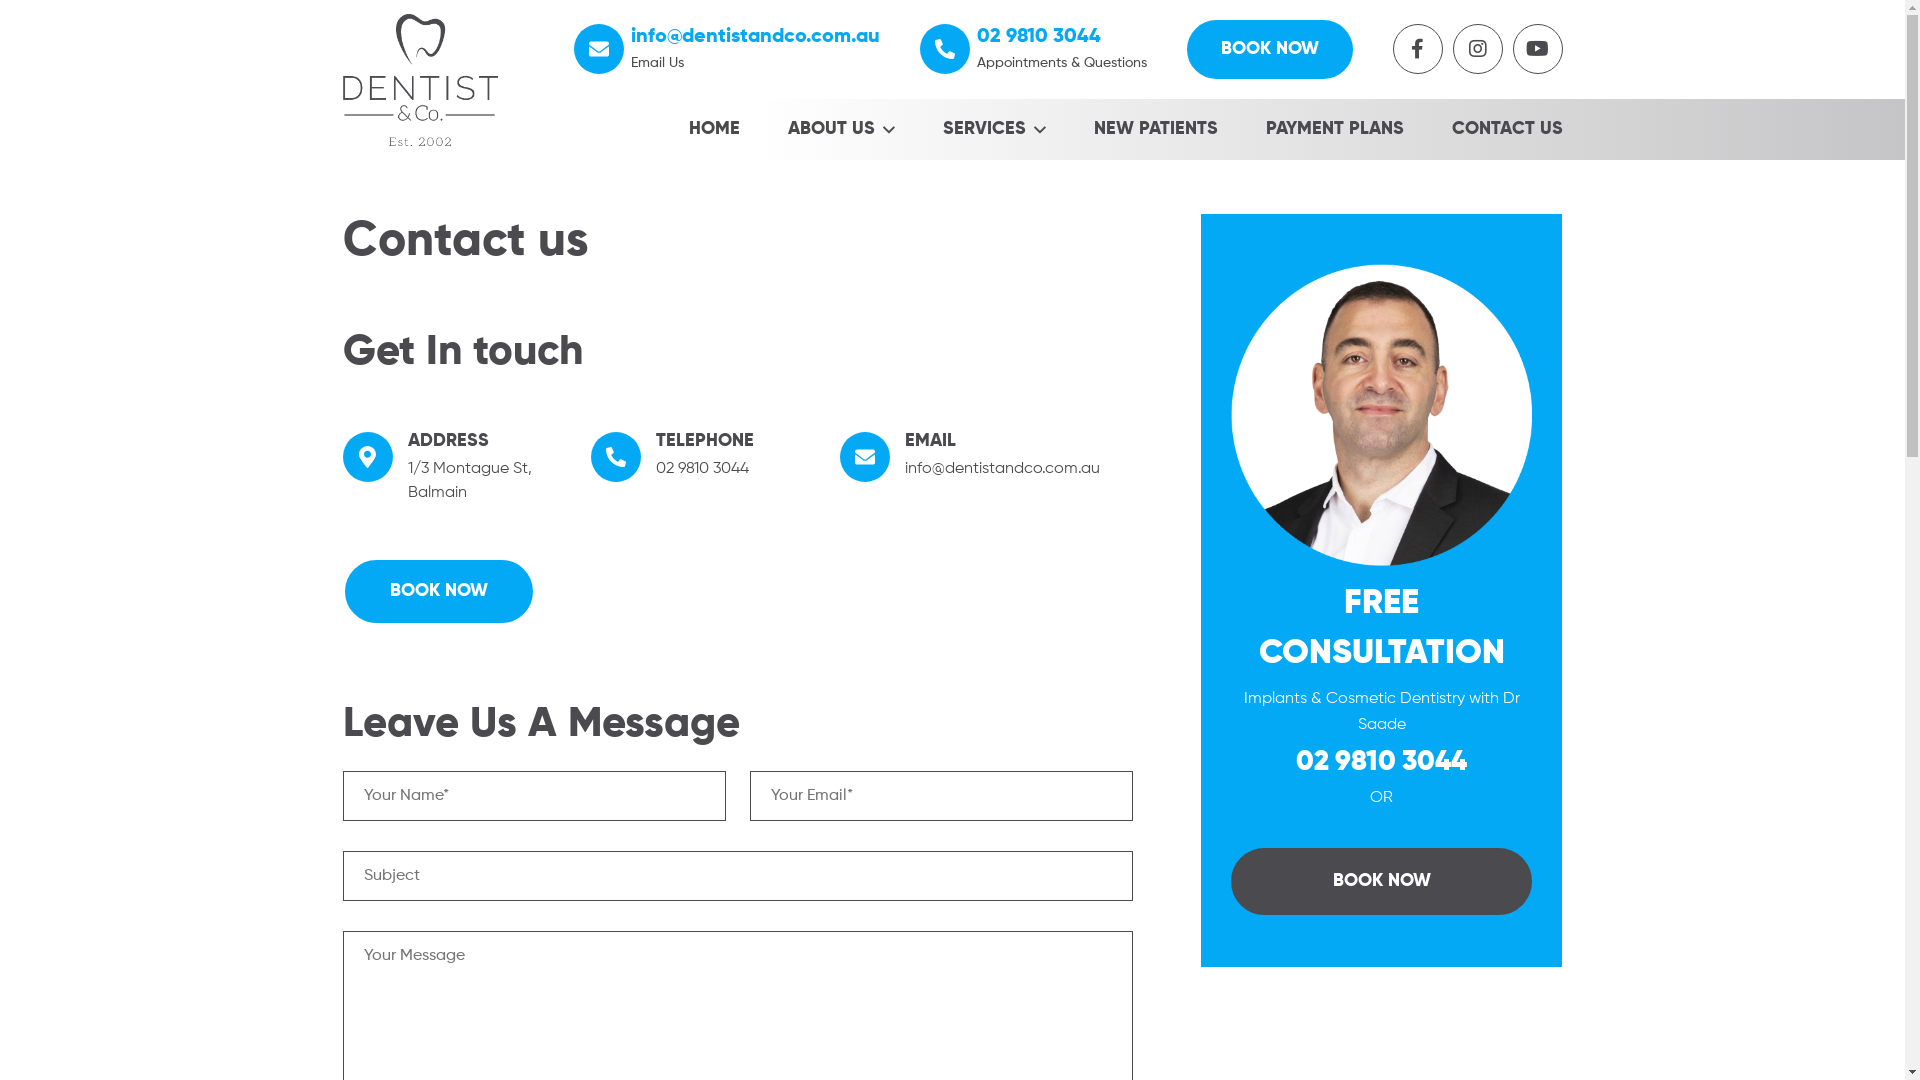 This screenshot has width=1920, height=1080. I want to click on logo, so click(420, 80).